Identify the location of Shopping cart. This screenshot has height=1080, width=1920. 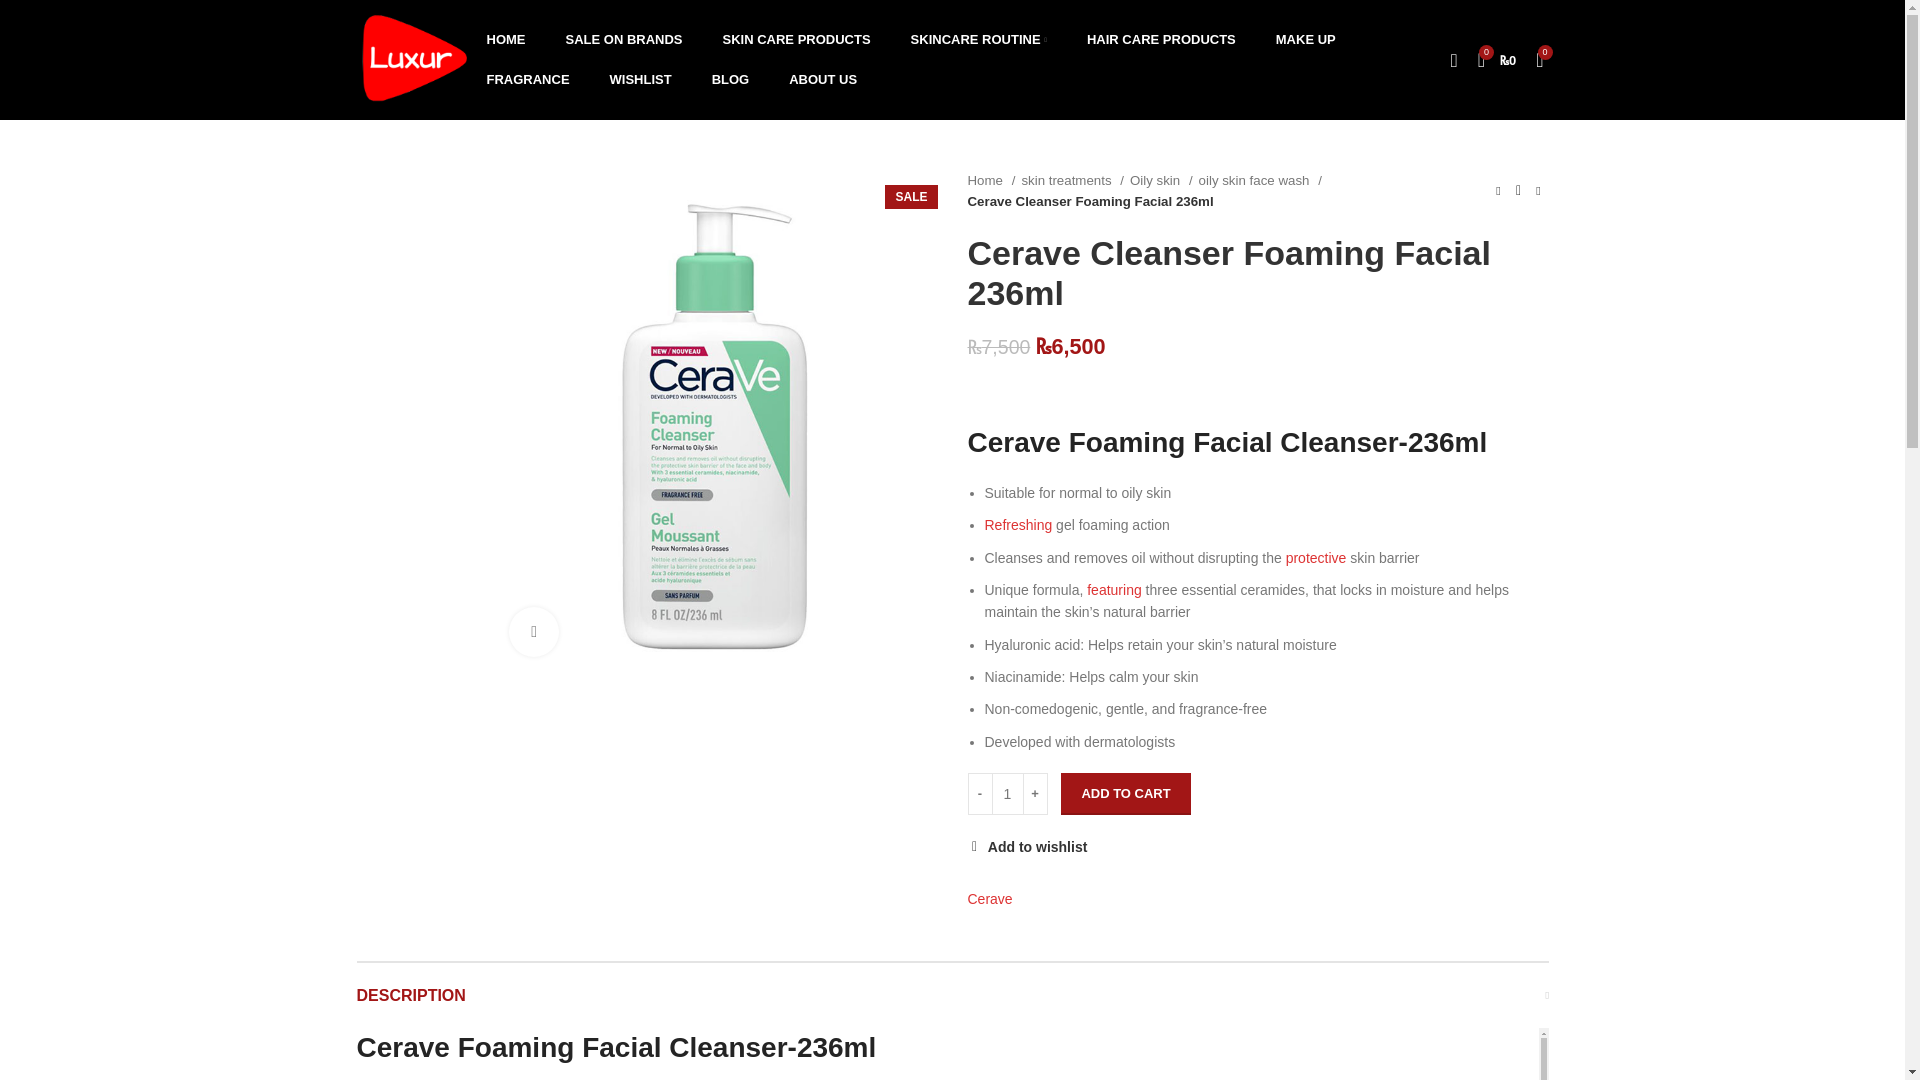
(1497, 59).